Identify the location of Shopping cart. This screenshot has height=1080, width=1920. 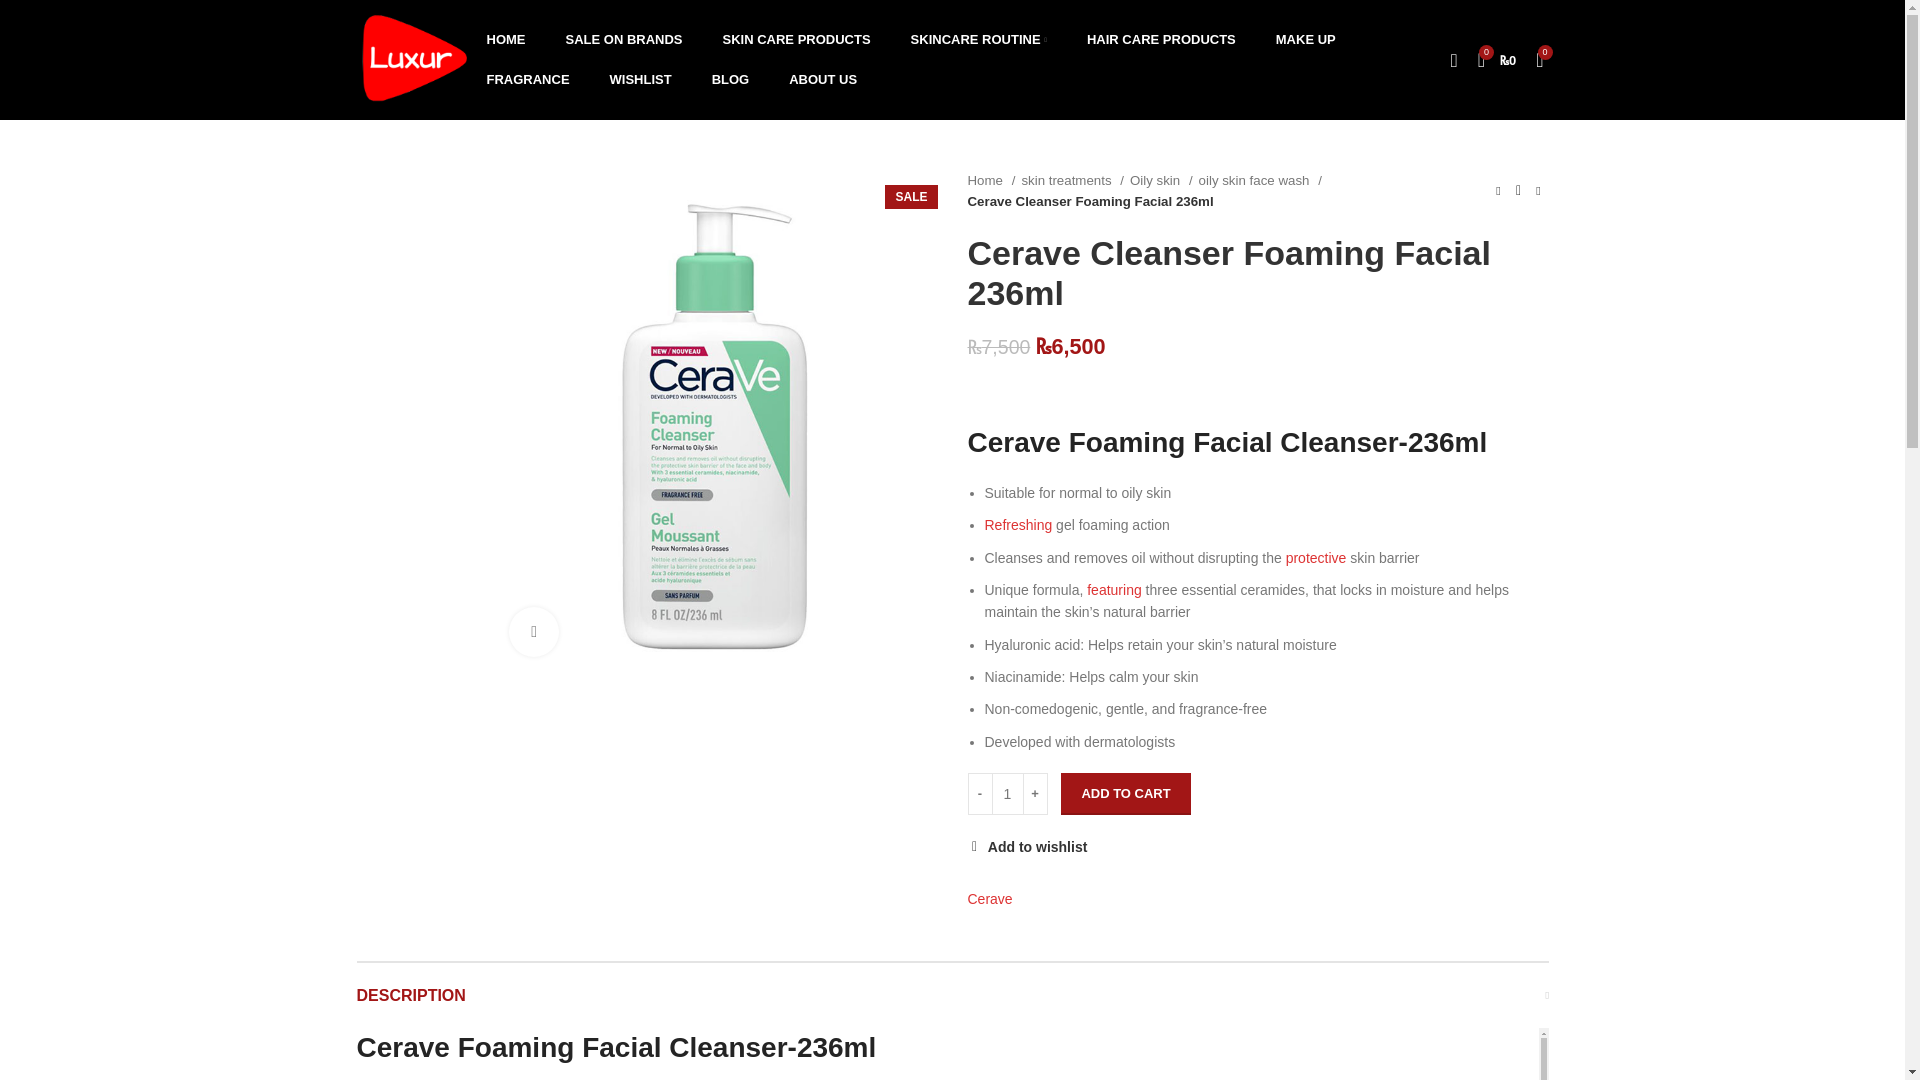
(1497, 59).